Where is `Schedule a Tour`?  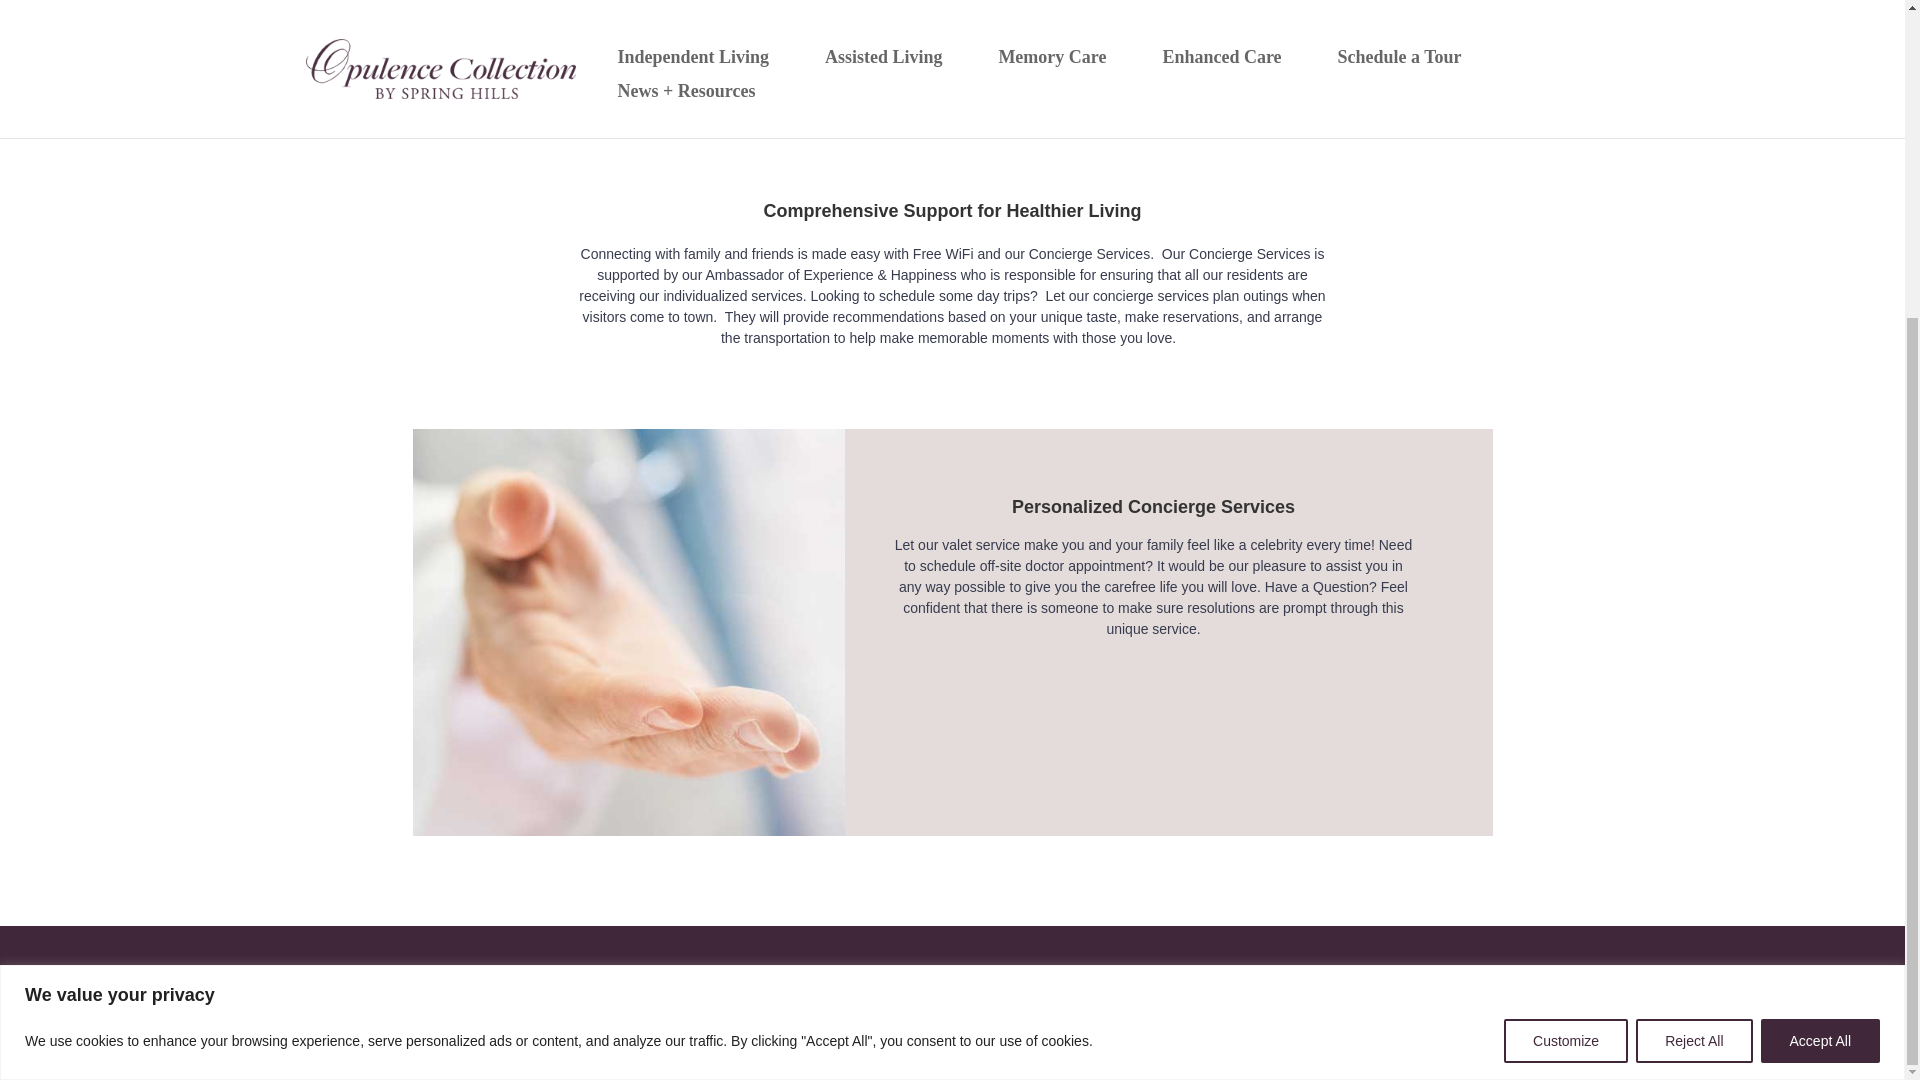 Schedule a Tour is located at coordinates (972, 975).